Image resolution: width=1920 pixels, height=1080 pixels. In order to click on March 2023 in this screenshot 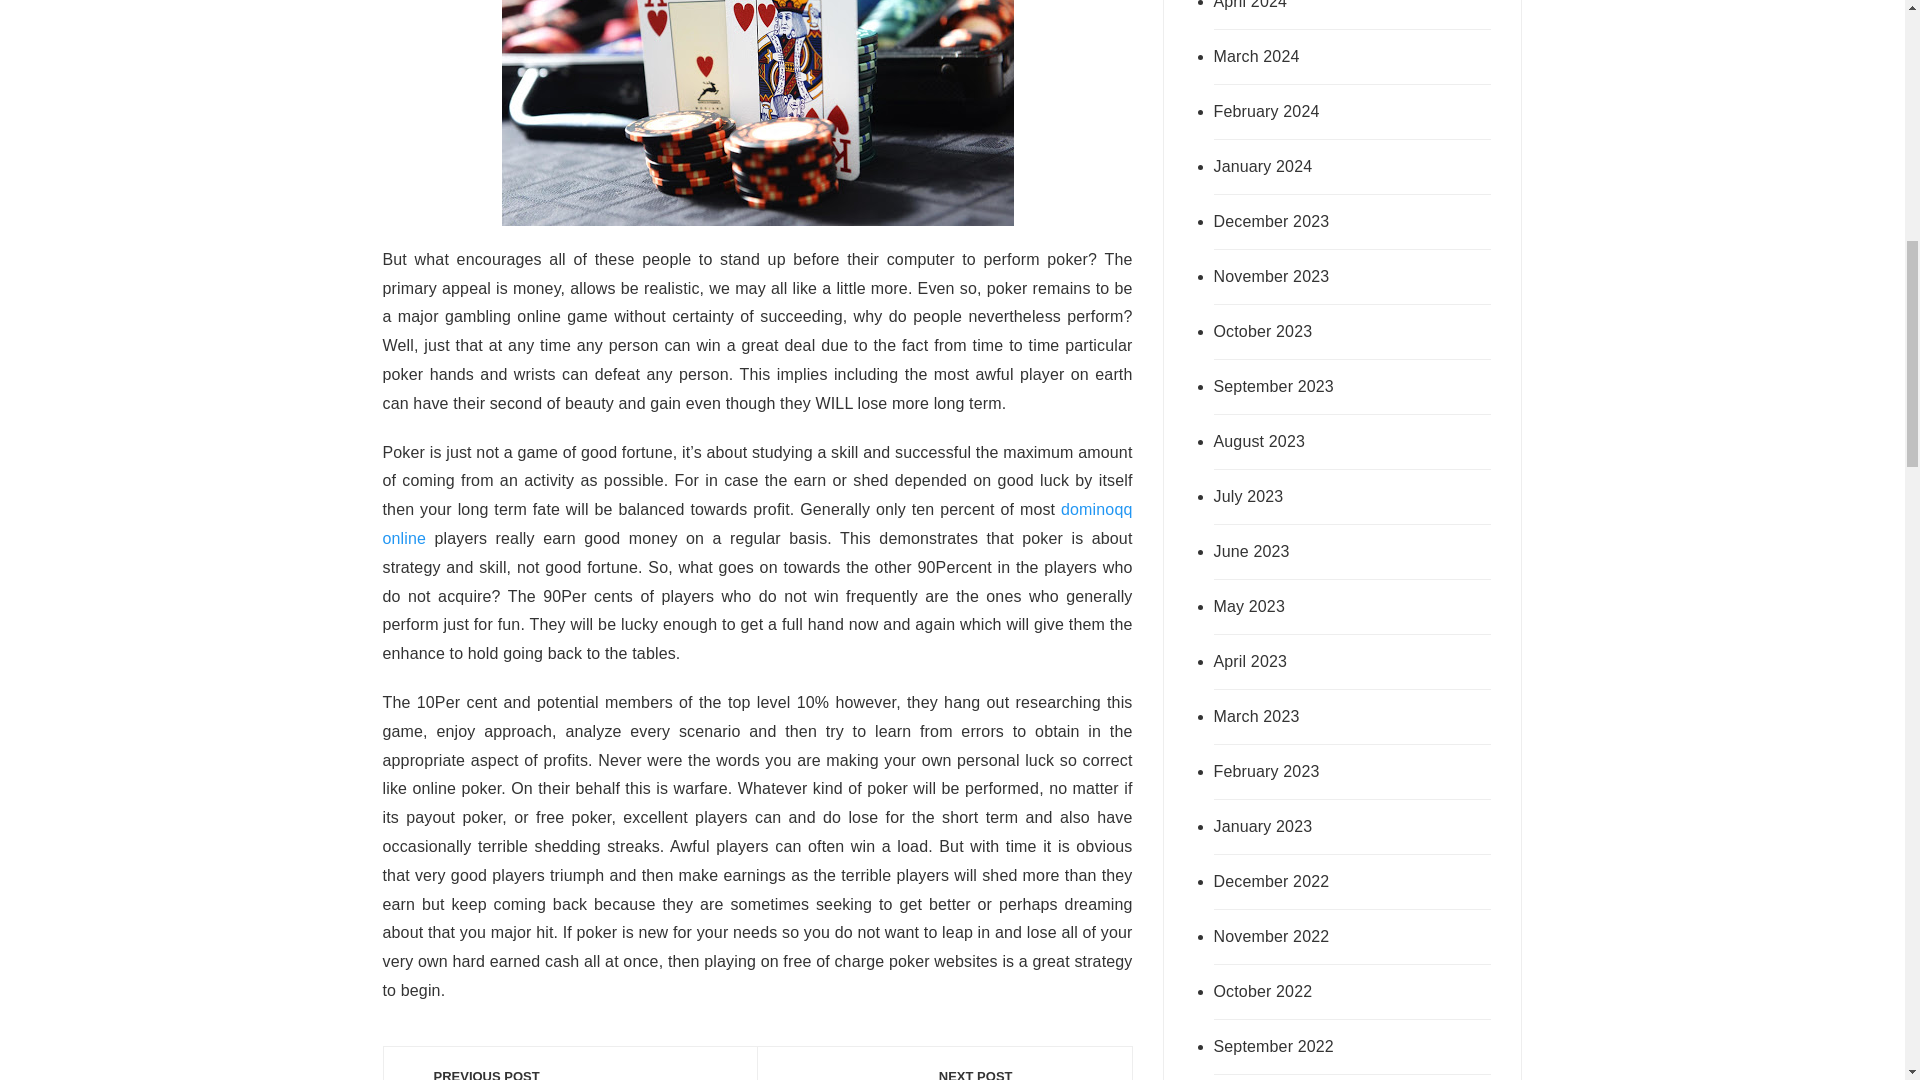, I will do `click(1324, 992)`.